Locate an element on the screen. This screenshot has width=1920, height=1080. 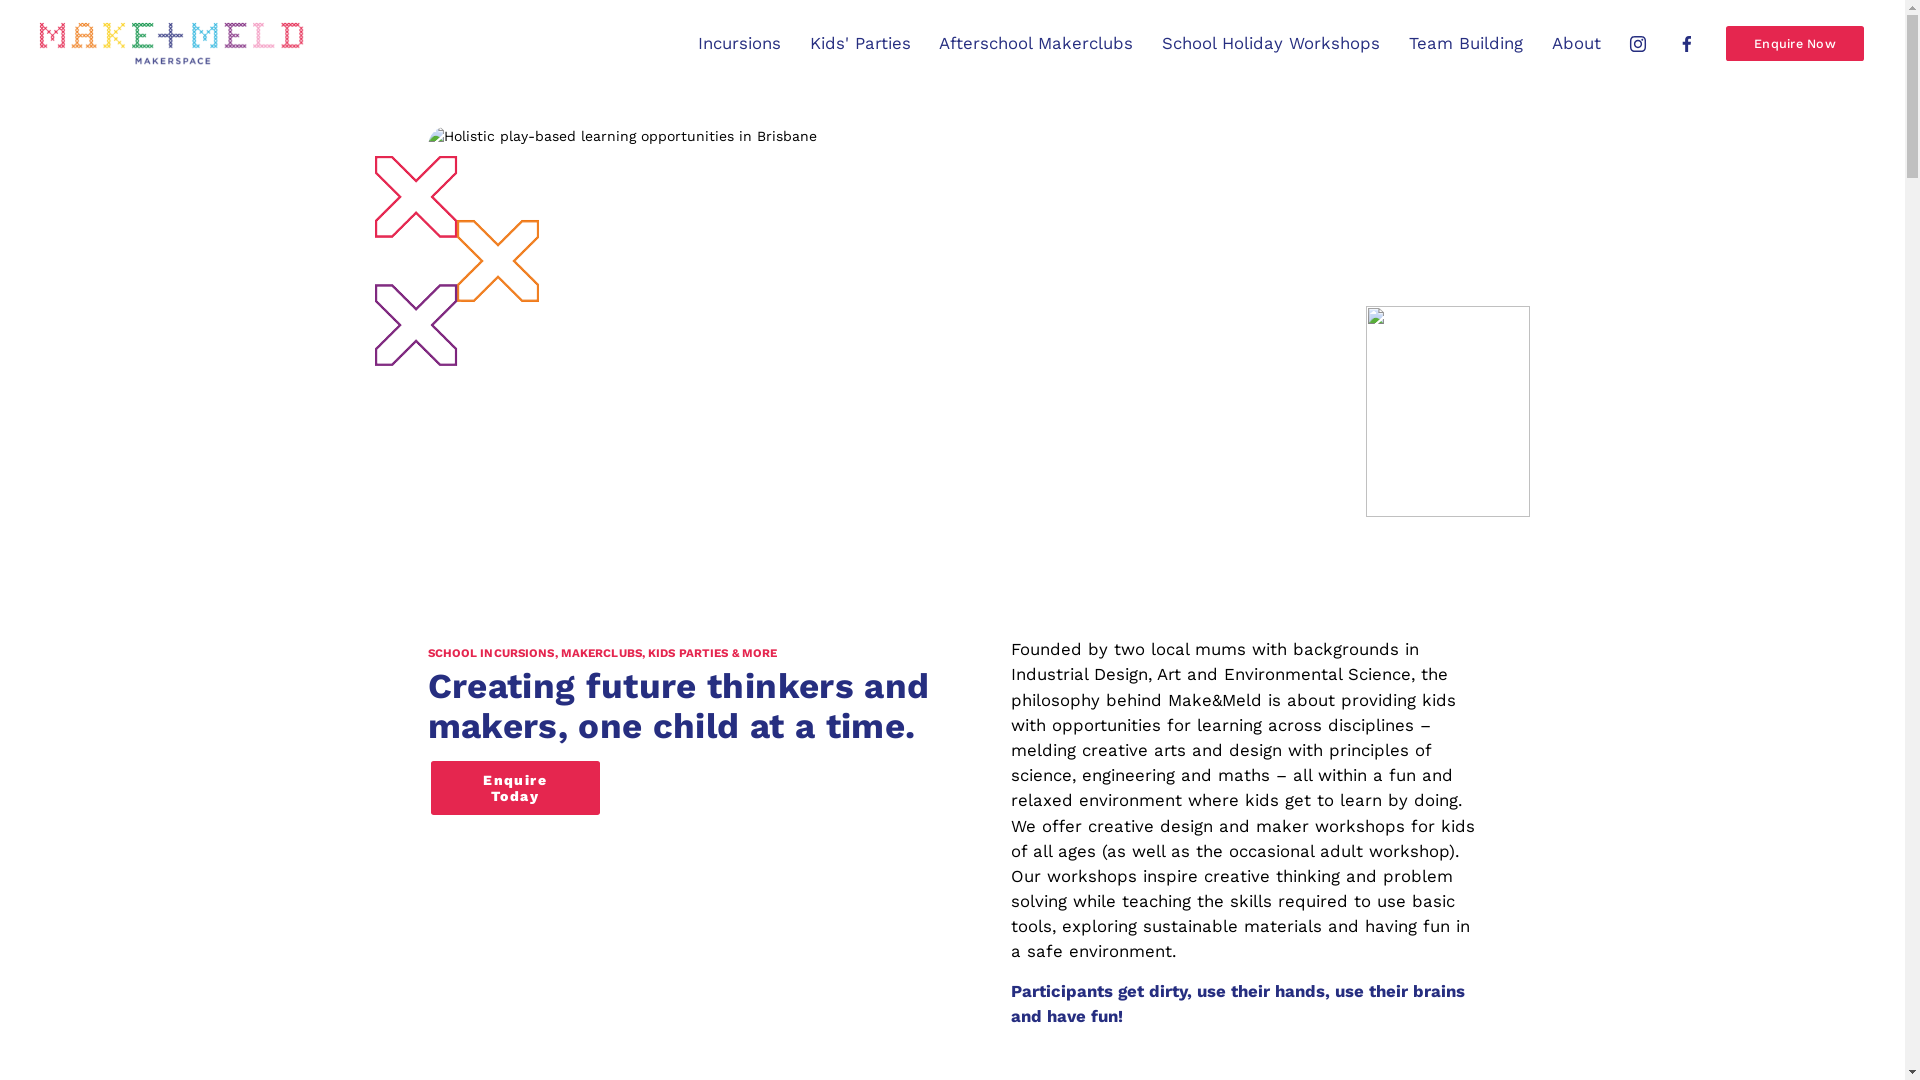
Afterschool Makerclubs is located at coordinates (1036, 44).